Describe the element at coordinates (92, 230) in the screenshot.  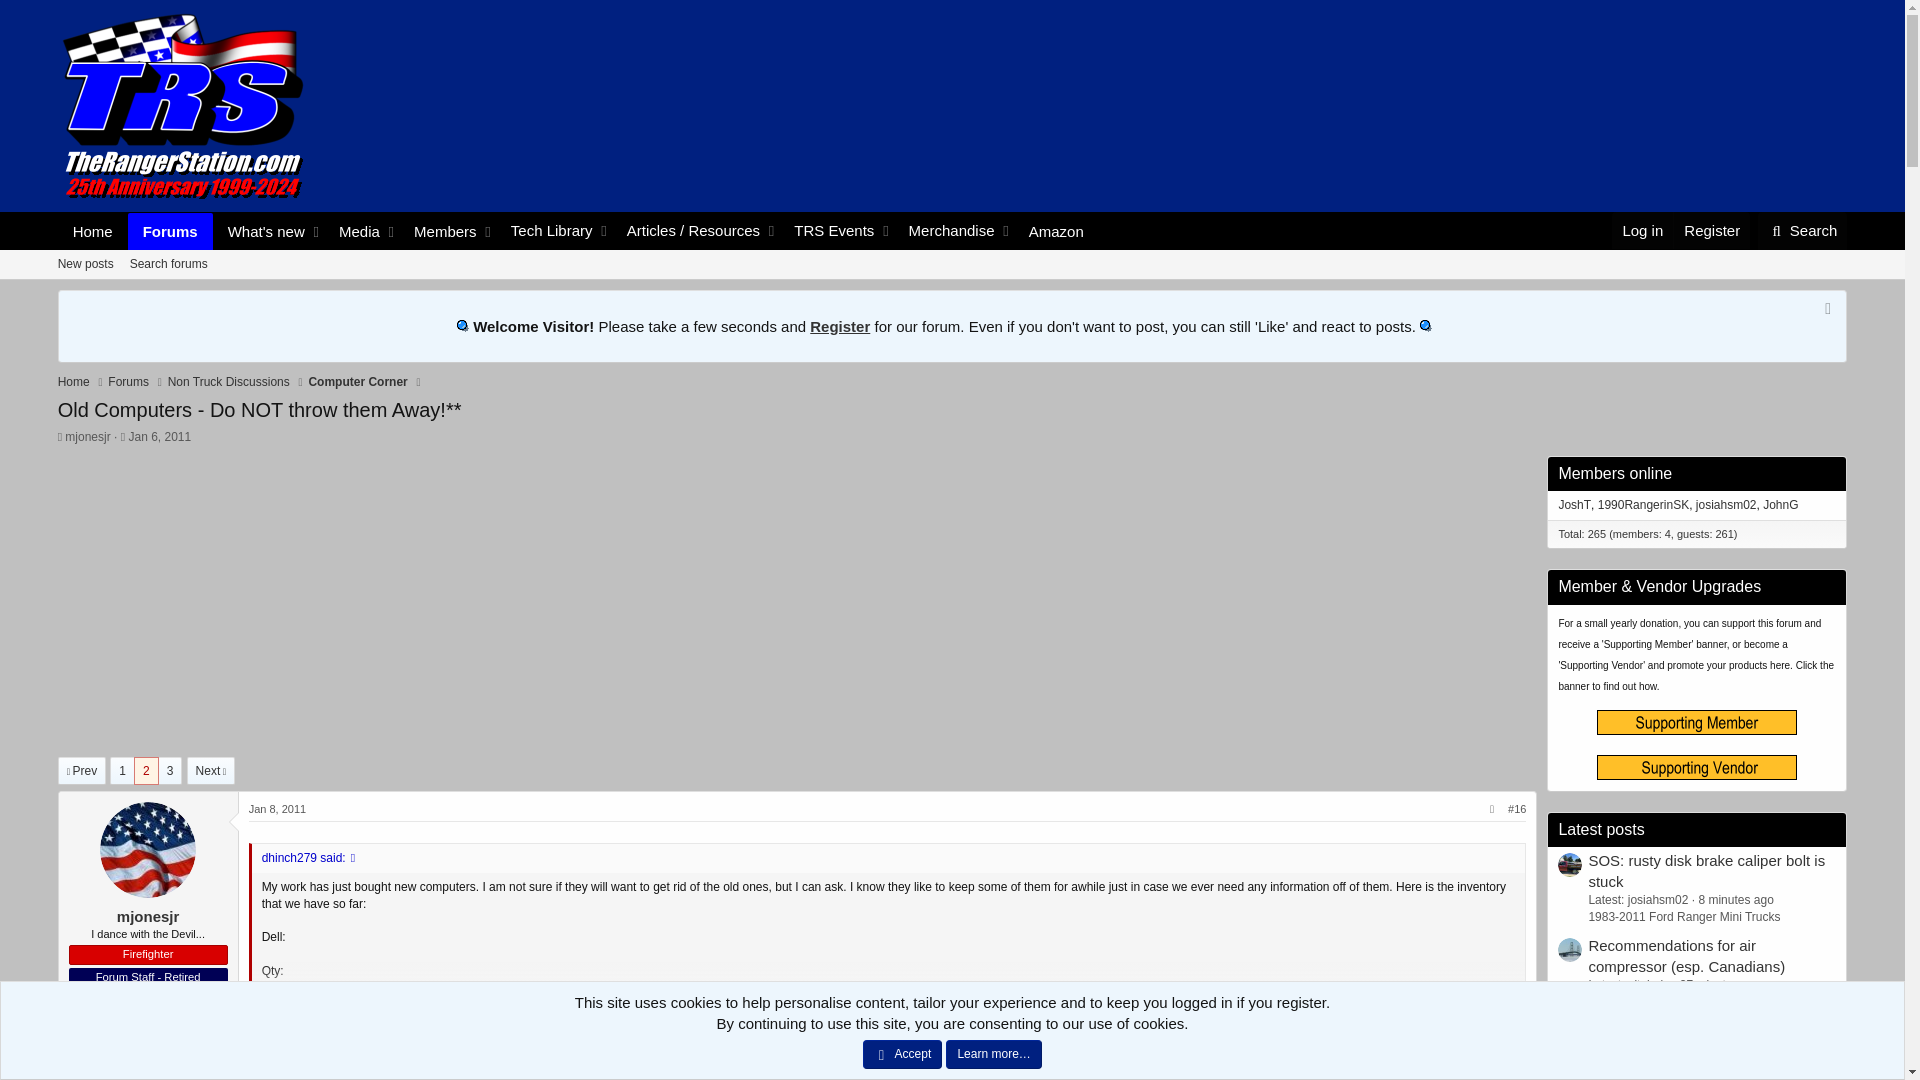
I see `What's new` at that location.